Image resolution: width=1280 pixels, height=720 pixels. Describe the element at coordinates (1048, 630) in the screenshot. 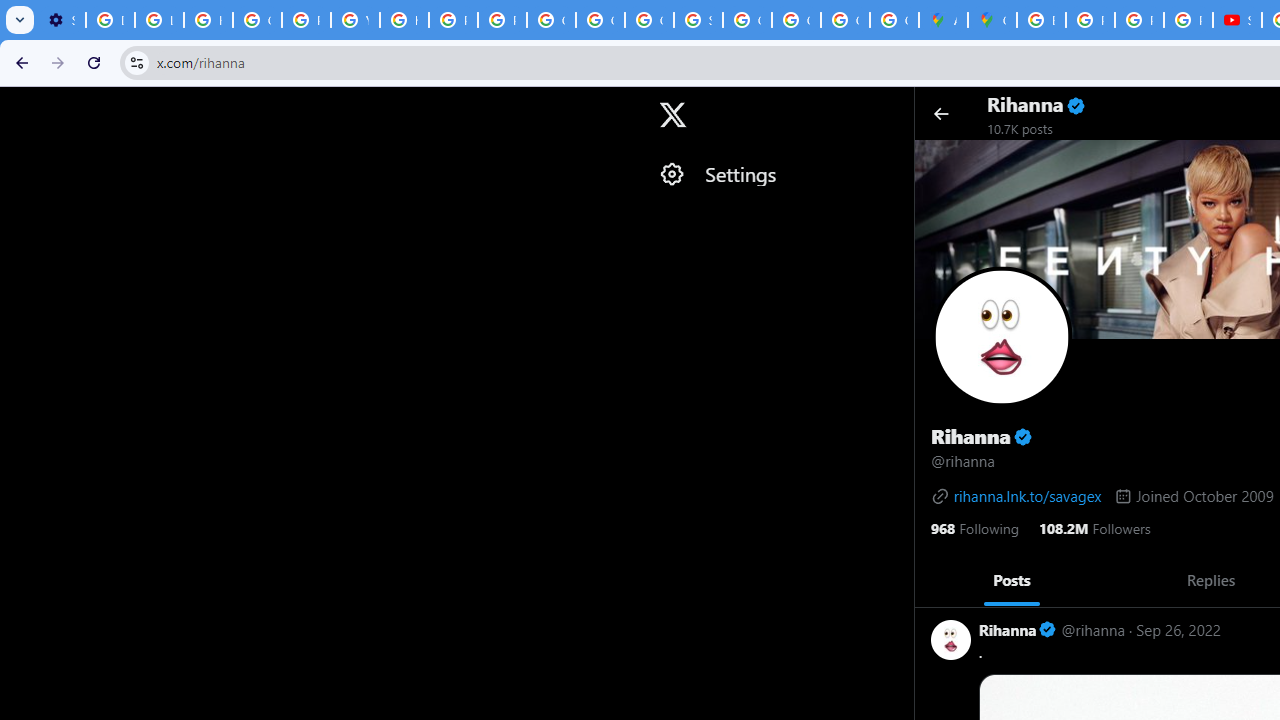

I see `Verified account` at that location.